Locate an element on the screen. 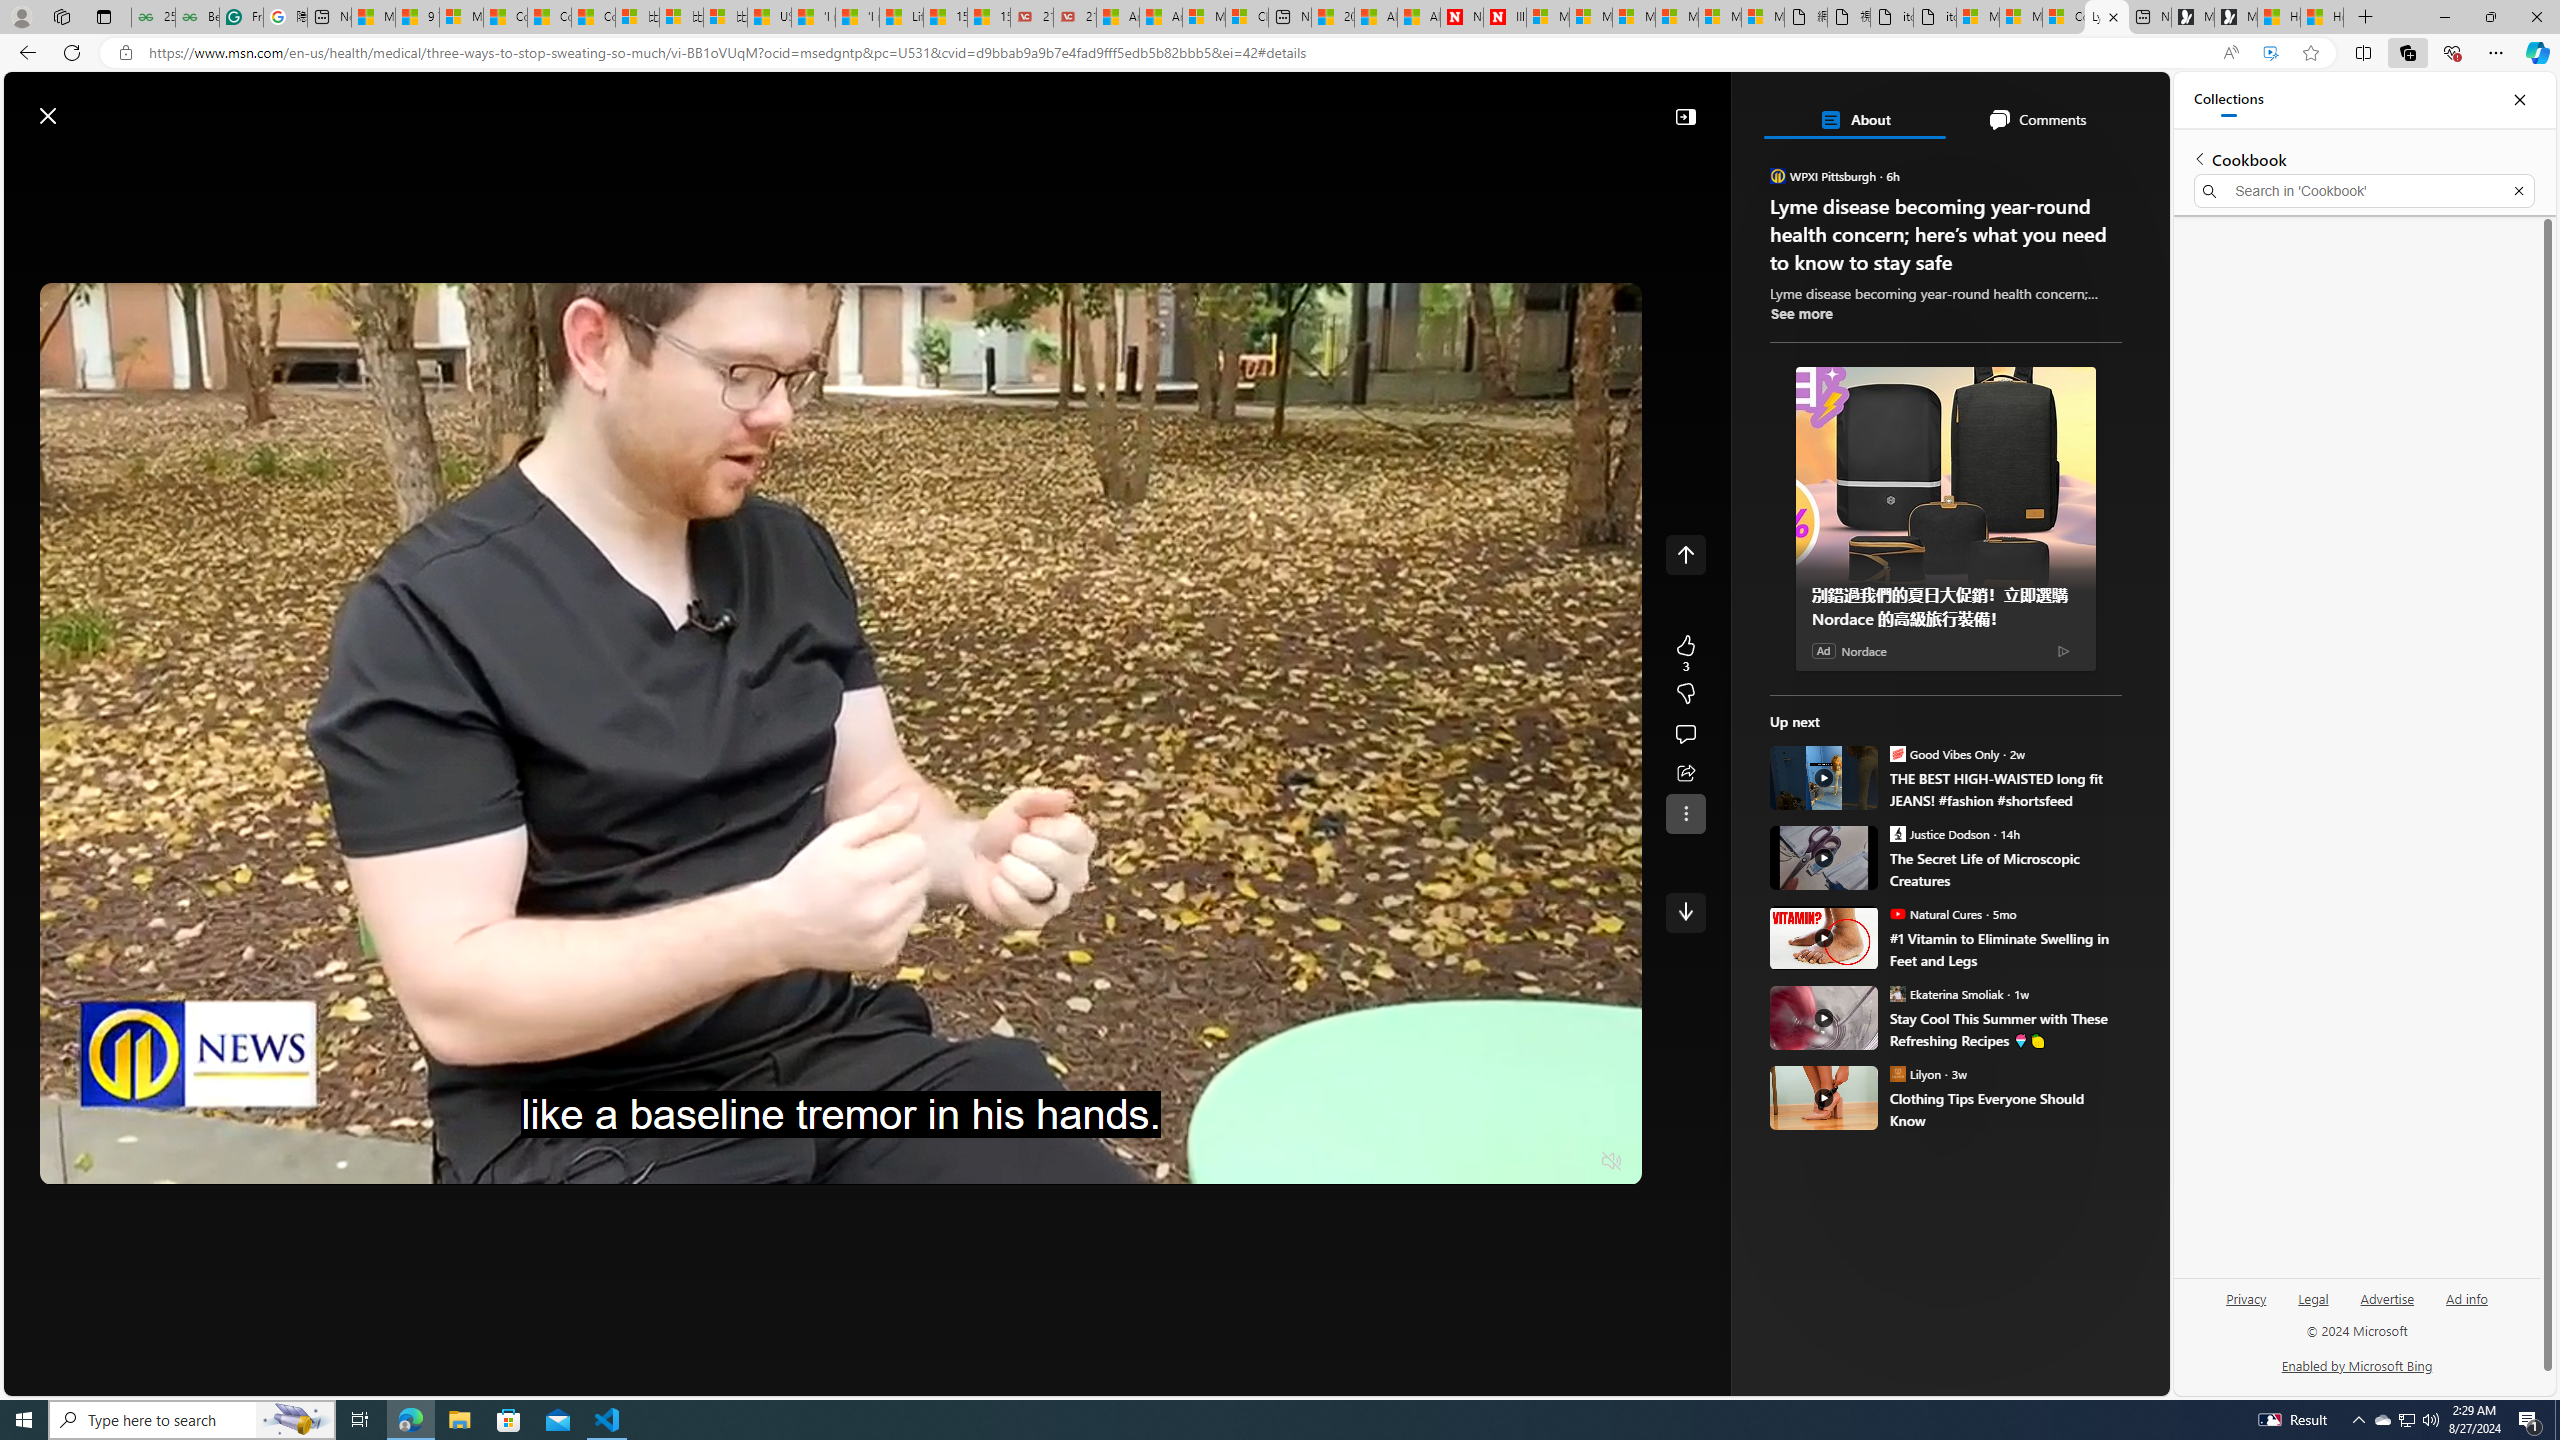 Image resolution: width=2560 pixels, height=1440 pixels. AutomationID: e5rZOEMGacU1 is located at coordinates (1685, 912).